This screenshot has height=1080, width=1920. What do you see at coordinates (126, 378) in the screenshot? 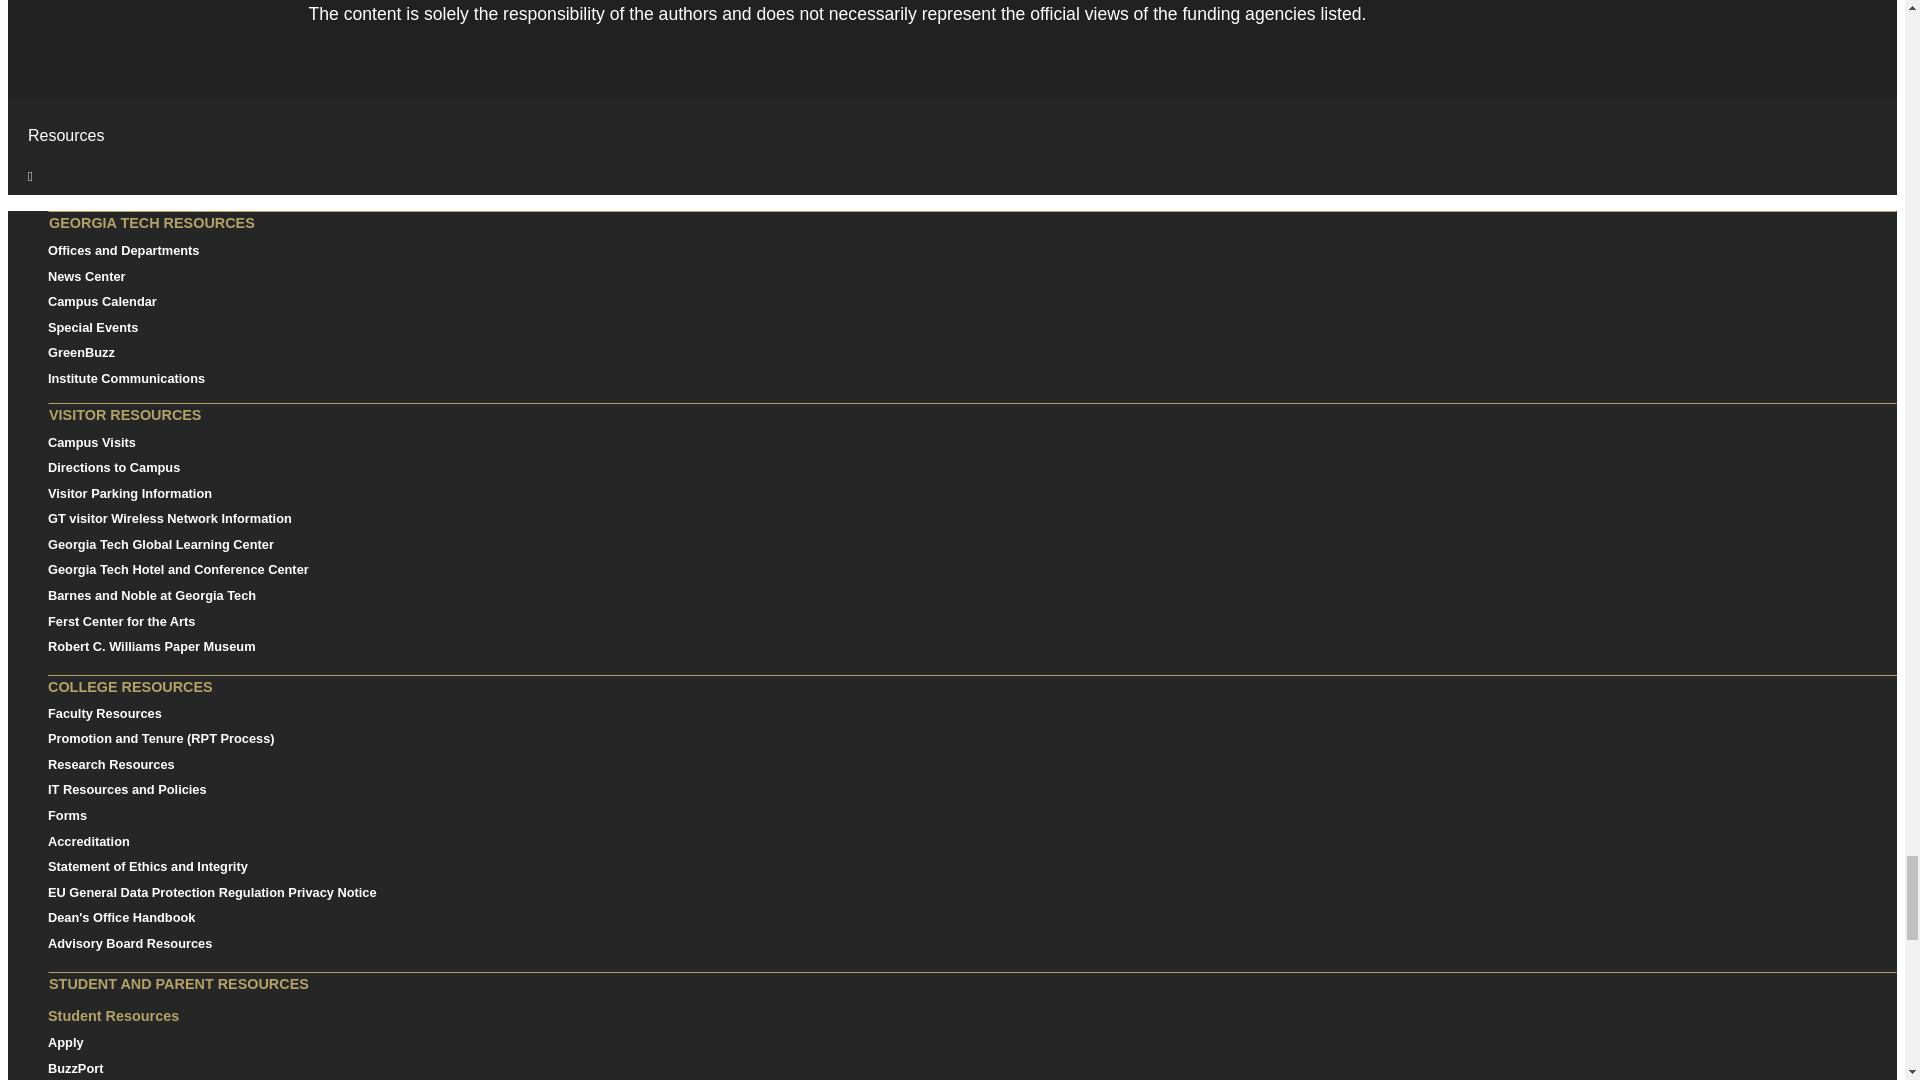
I see `Georgia Tech Office of Institute Communications` at bounding box center [126, 378].